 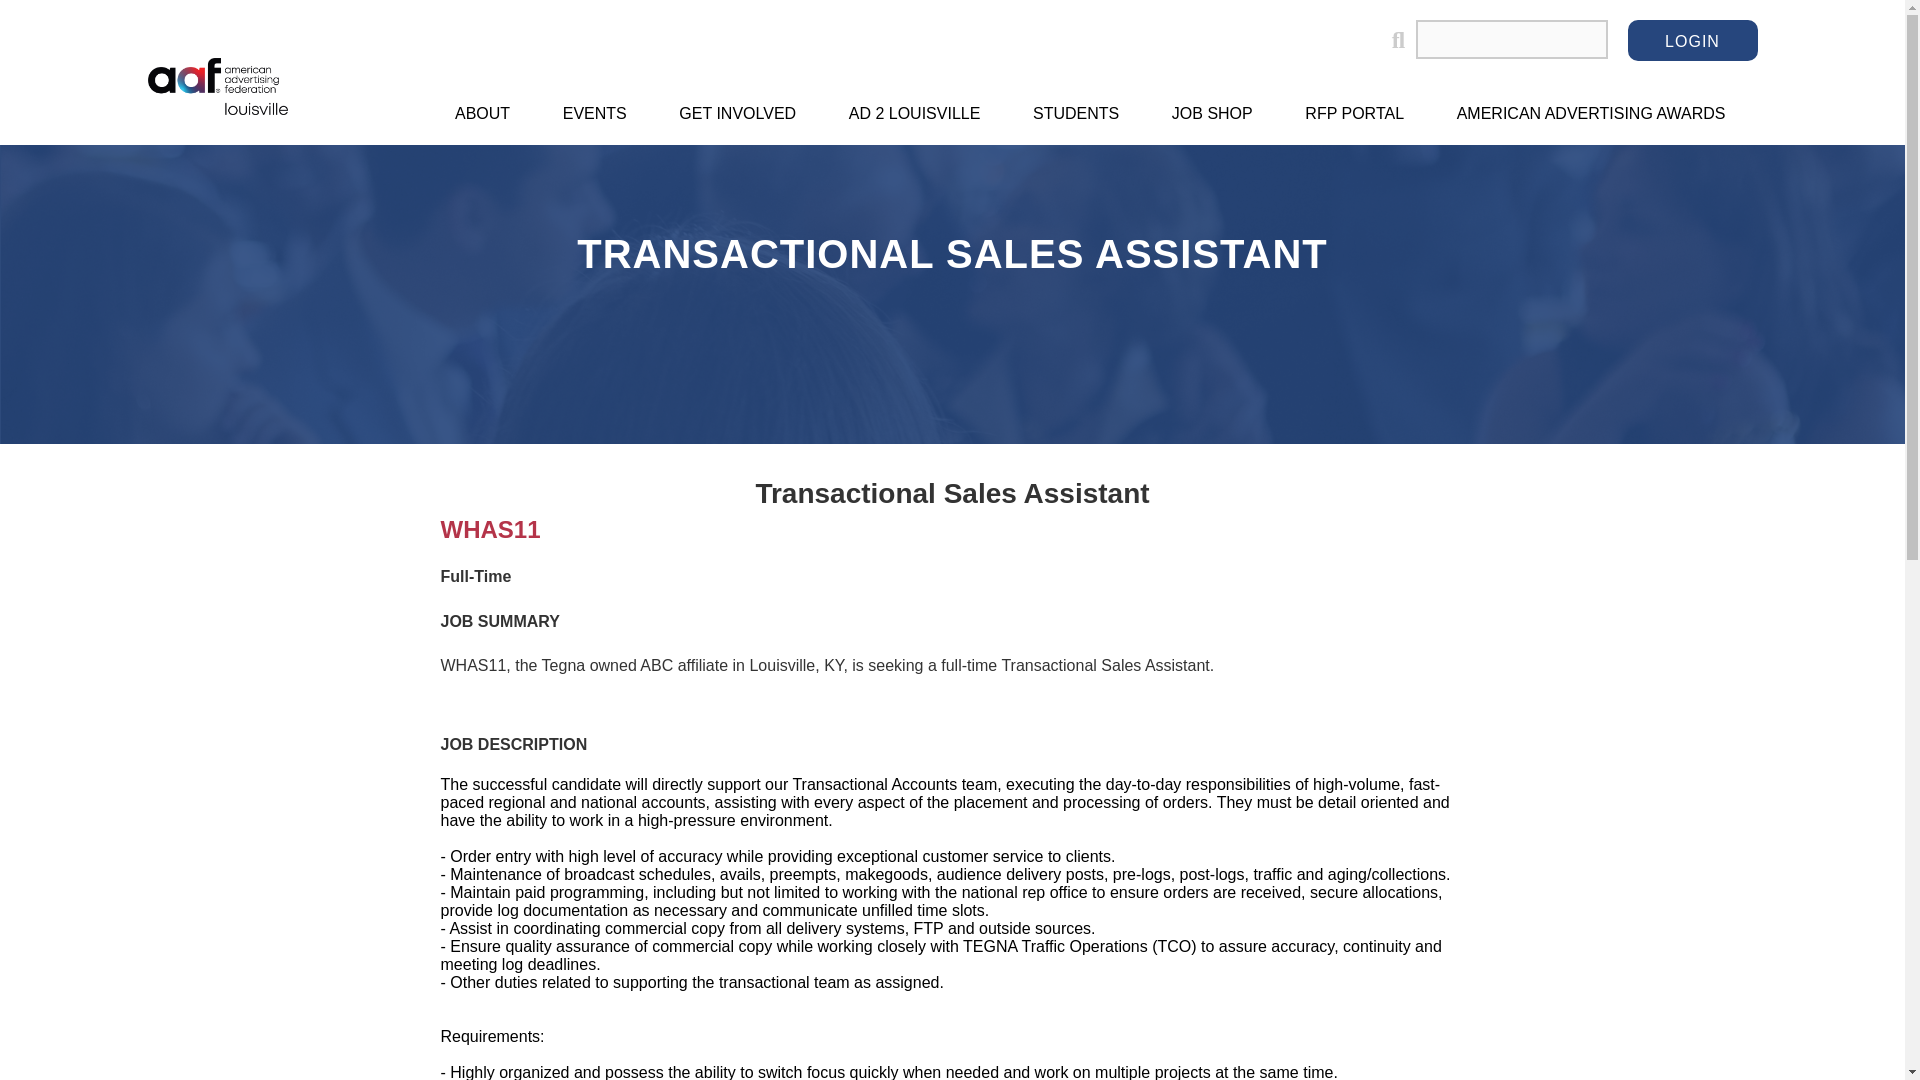 I want to click on ABOUT, so click(x=482, y=114).